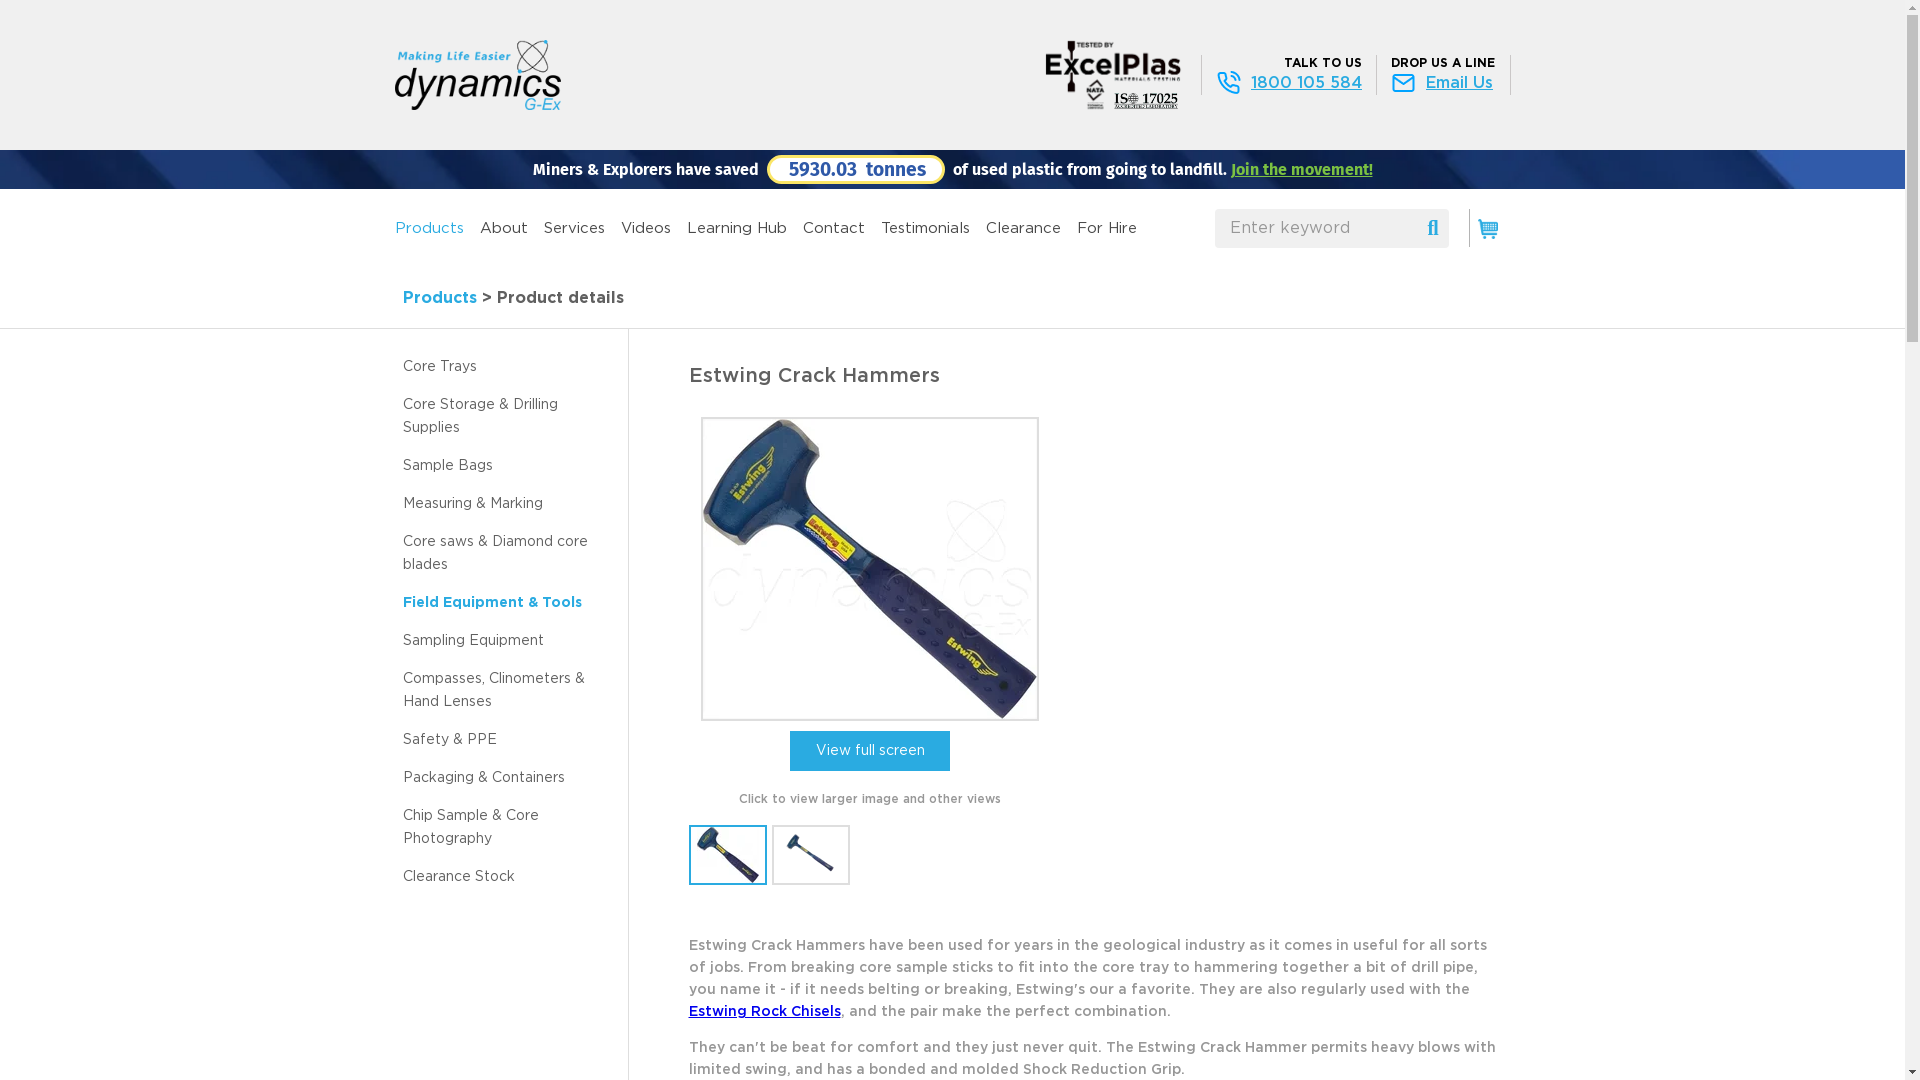 This screenshot has width=1920, height=1080. What do you see at coordinates (574, 228) in the screenshot?
I see `Services` at bounding box center [574, 228].